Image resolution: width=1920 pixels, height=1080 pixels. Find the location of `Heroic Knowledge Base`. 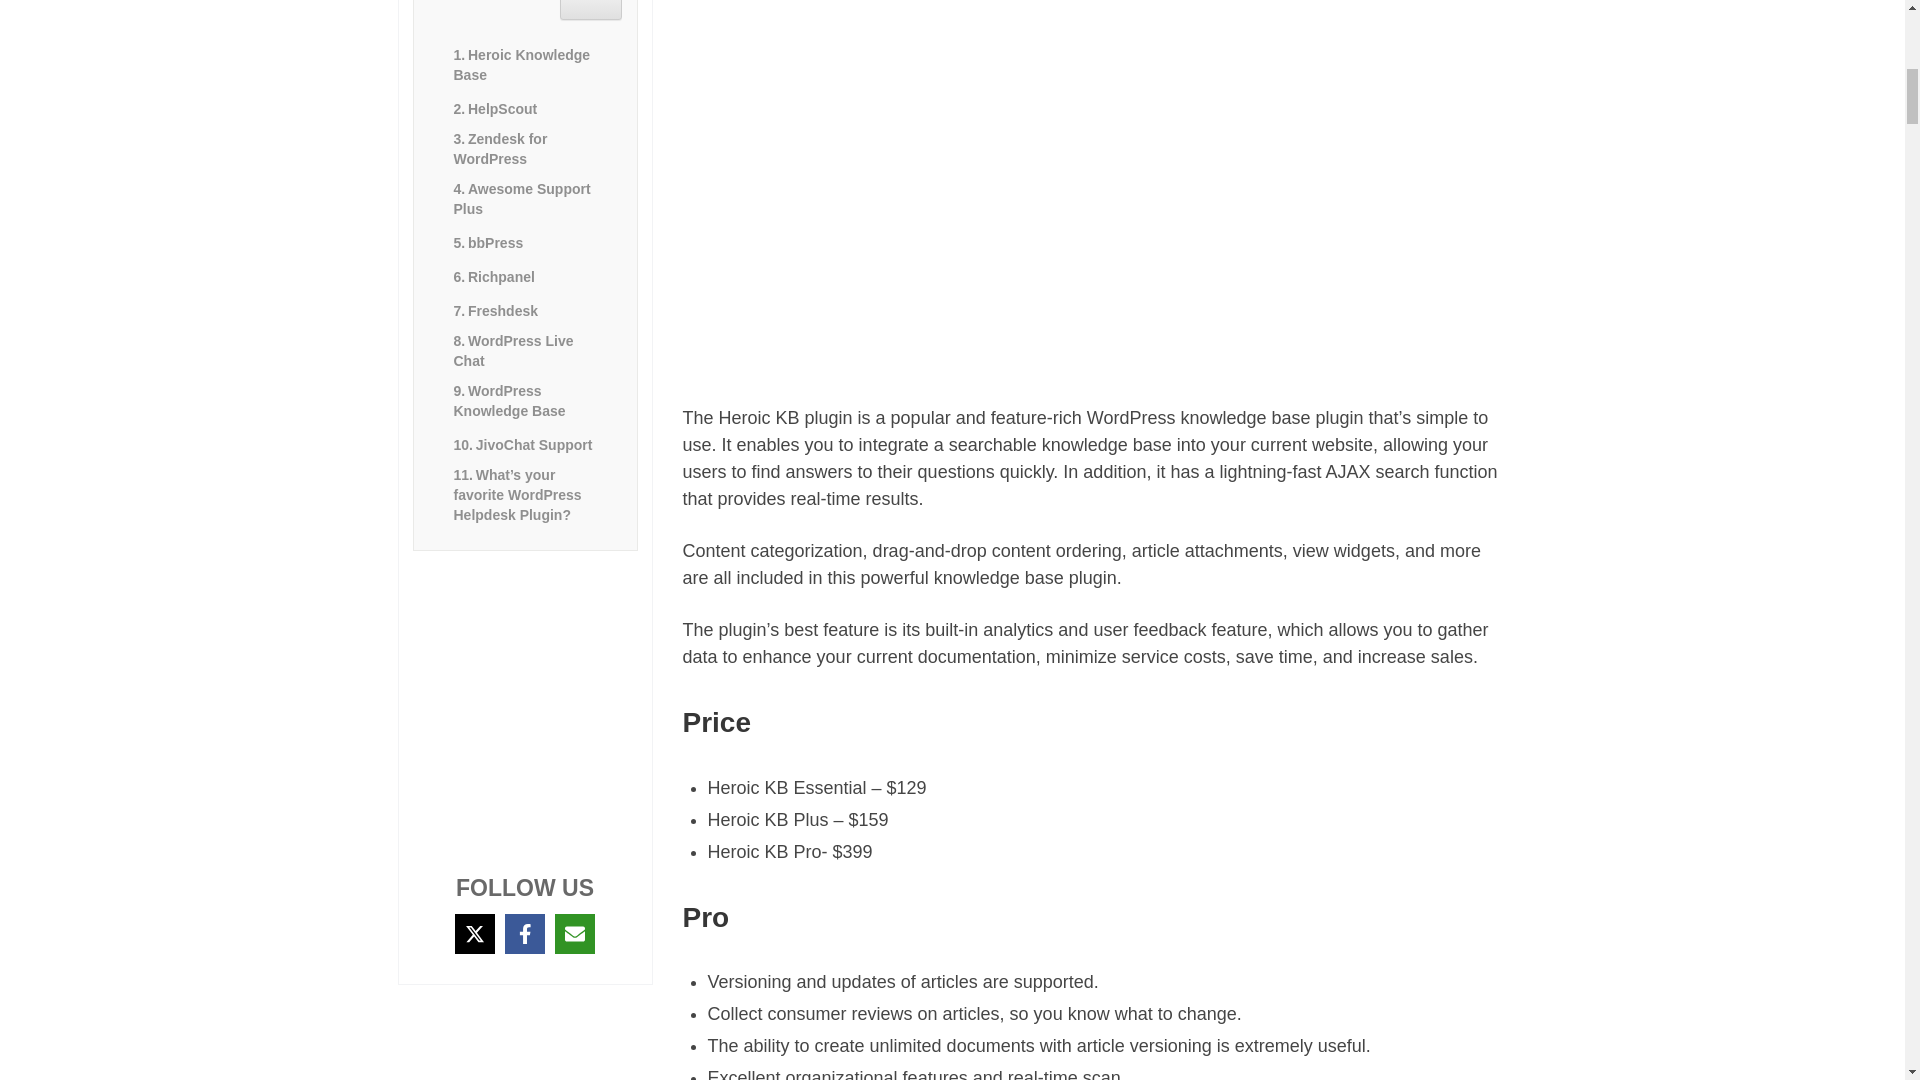

Heroic Knowledge Base is located at coordinates (524, 65).